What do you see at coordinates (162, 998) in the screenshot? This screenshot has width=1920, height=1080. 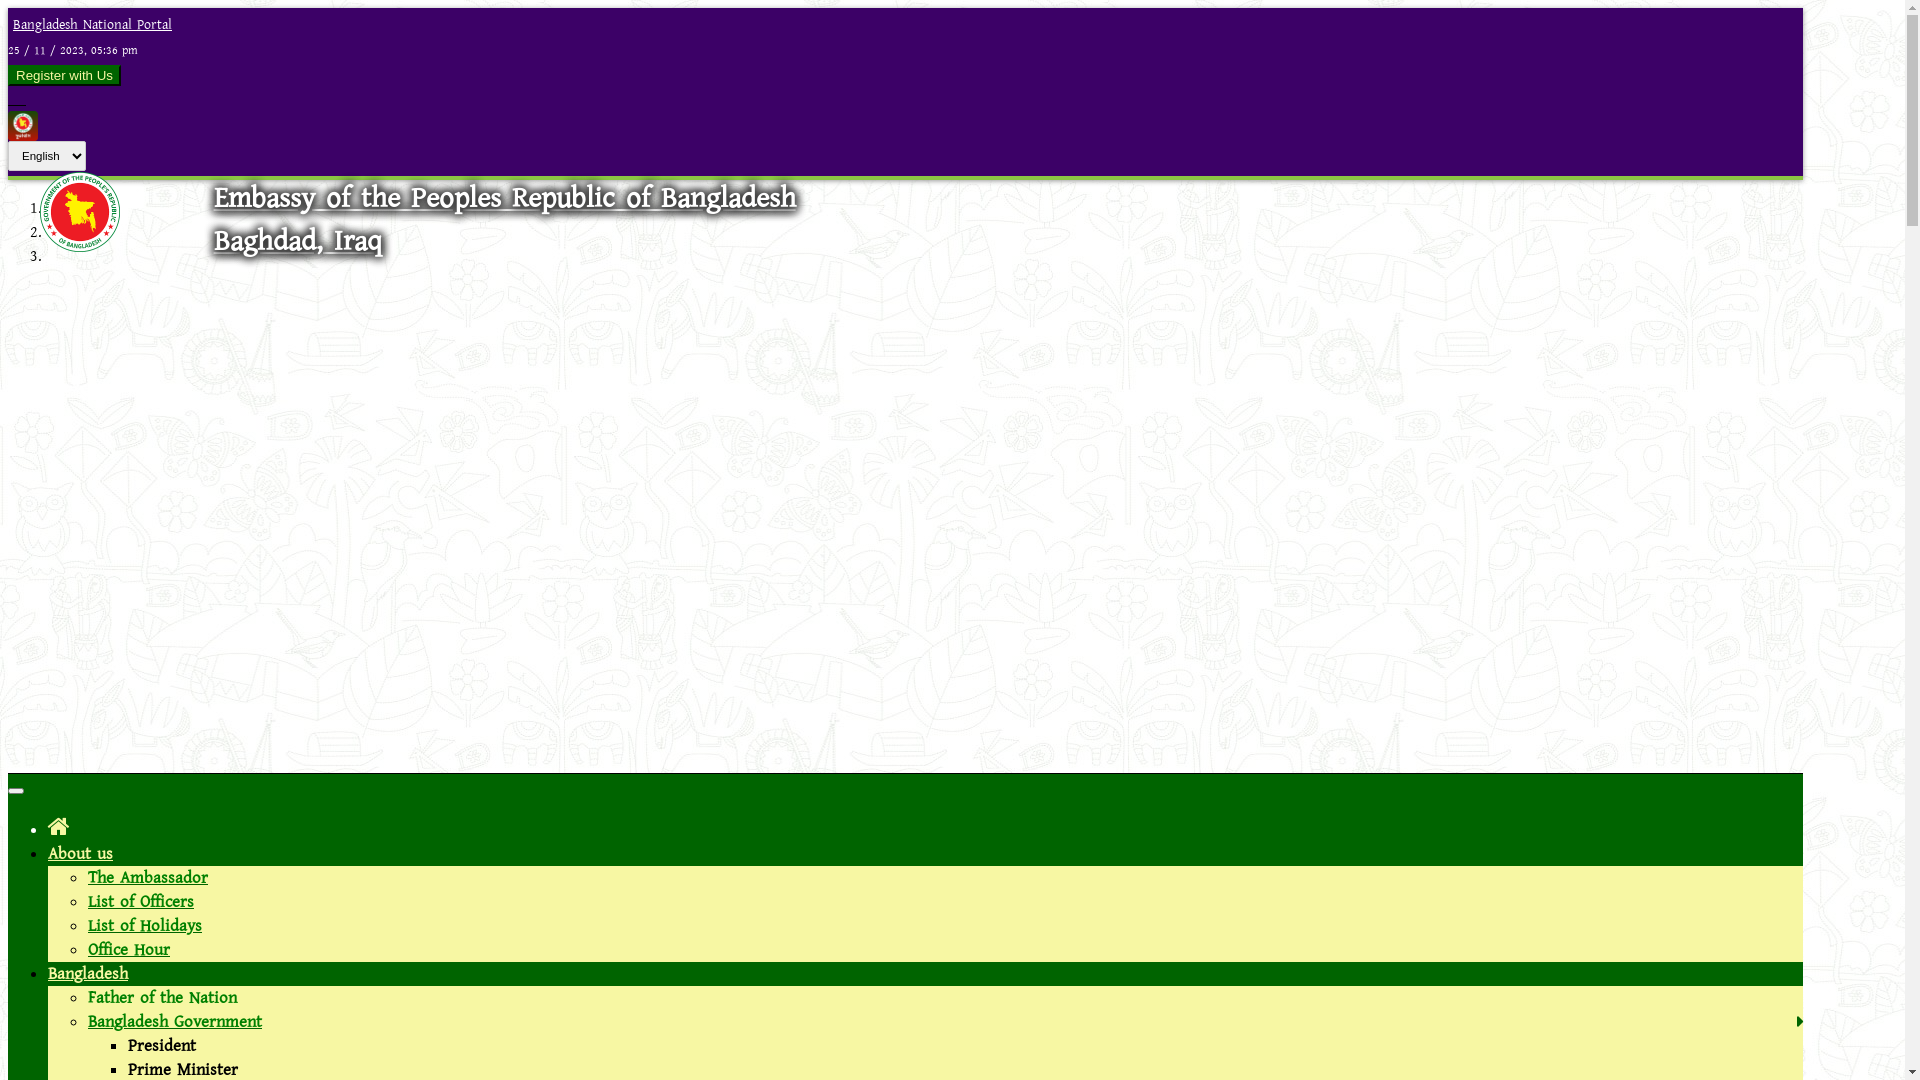 I see `Father of the Nation` at bounding box center [162, 998].